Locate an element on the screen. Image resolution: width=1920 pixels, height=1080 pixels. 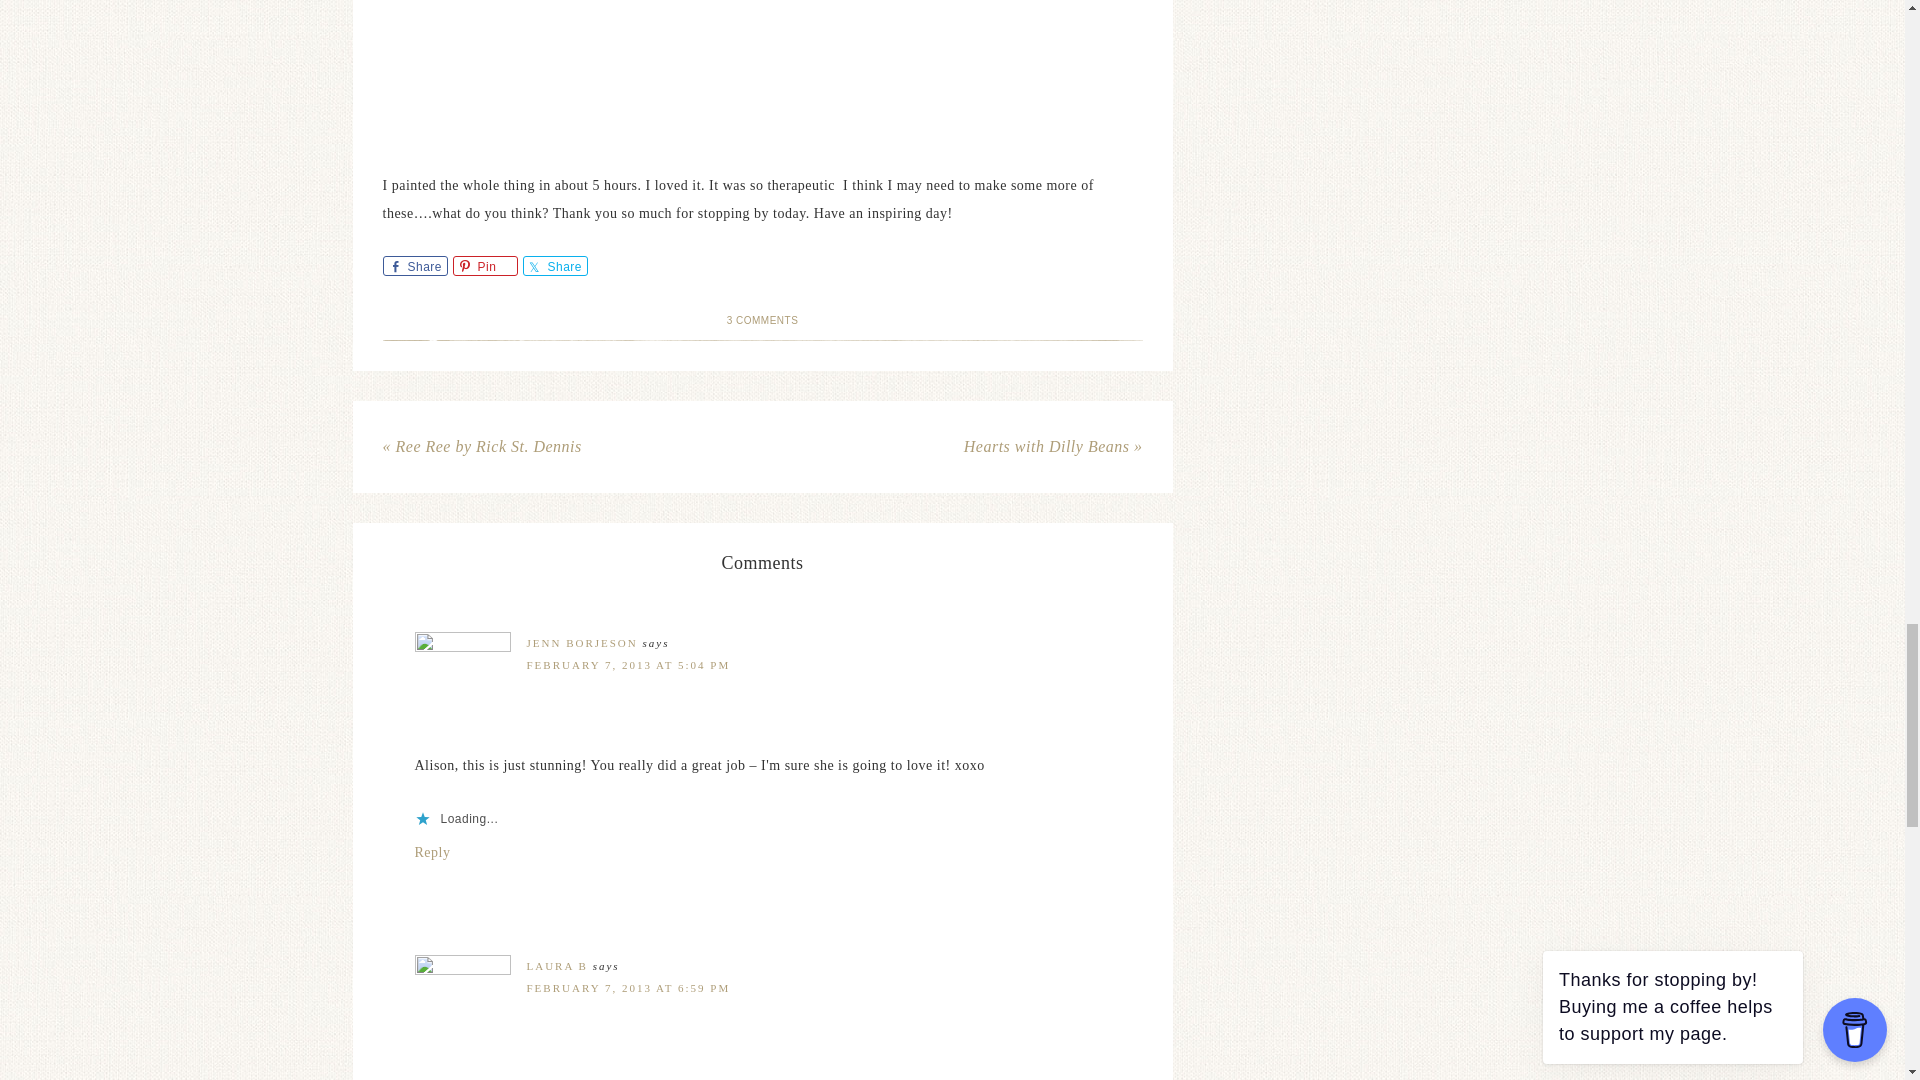
FEBRUARY 7, 2013 AT 5:04 PM is located at coordinates (628, 664).